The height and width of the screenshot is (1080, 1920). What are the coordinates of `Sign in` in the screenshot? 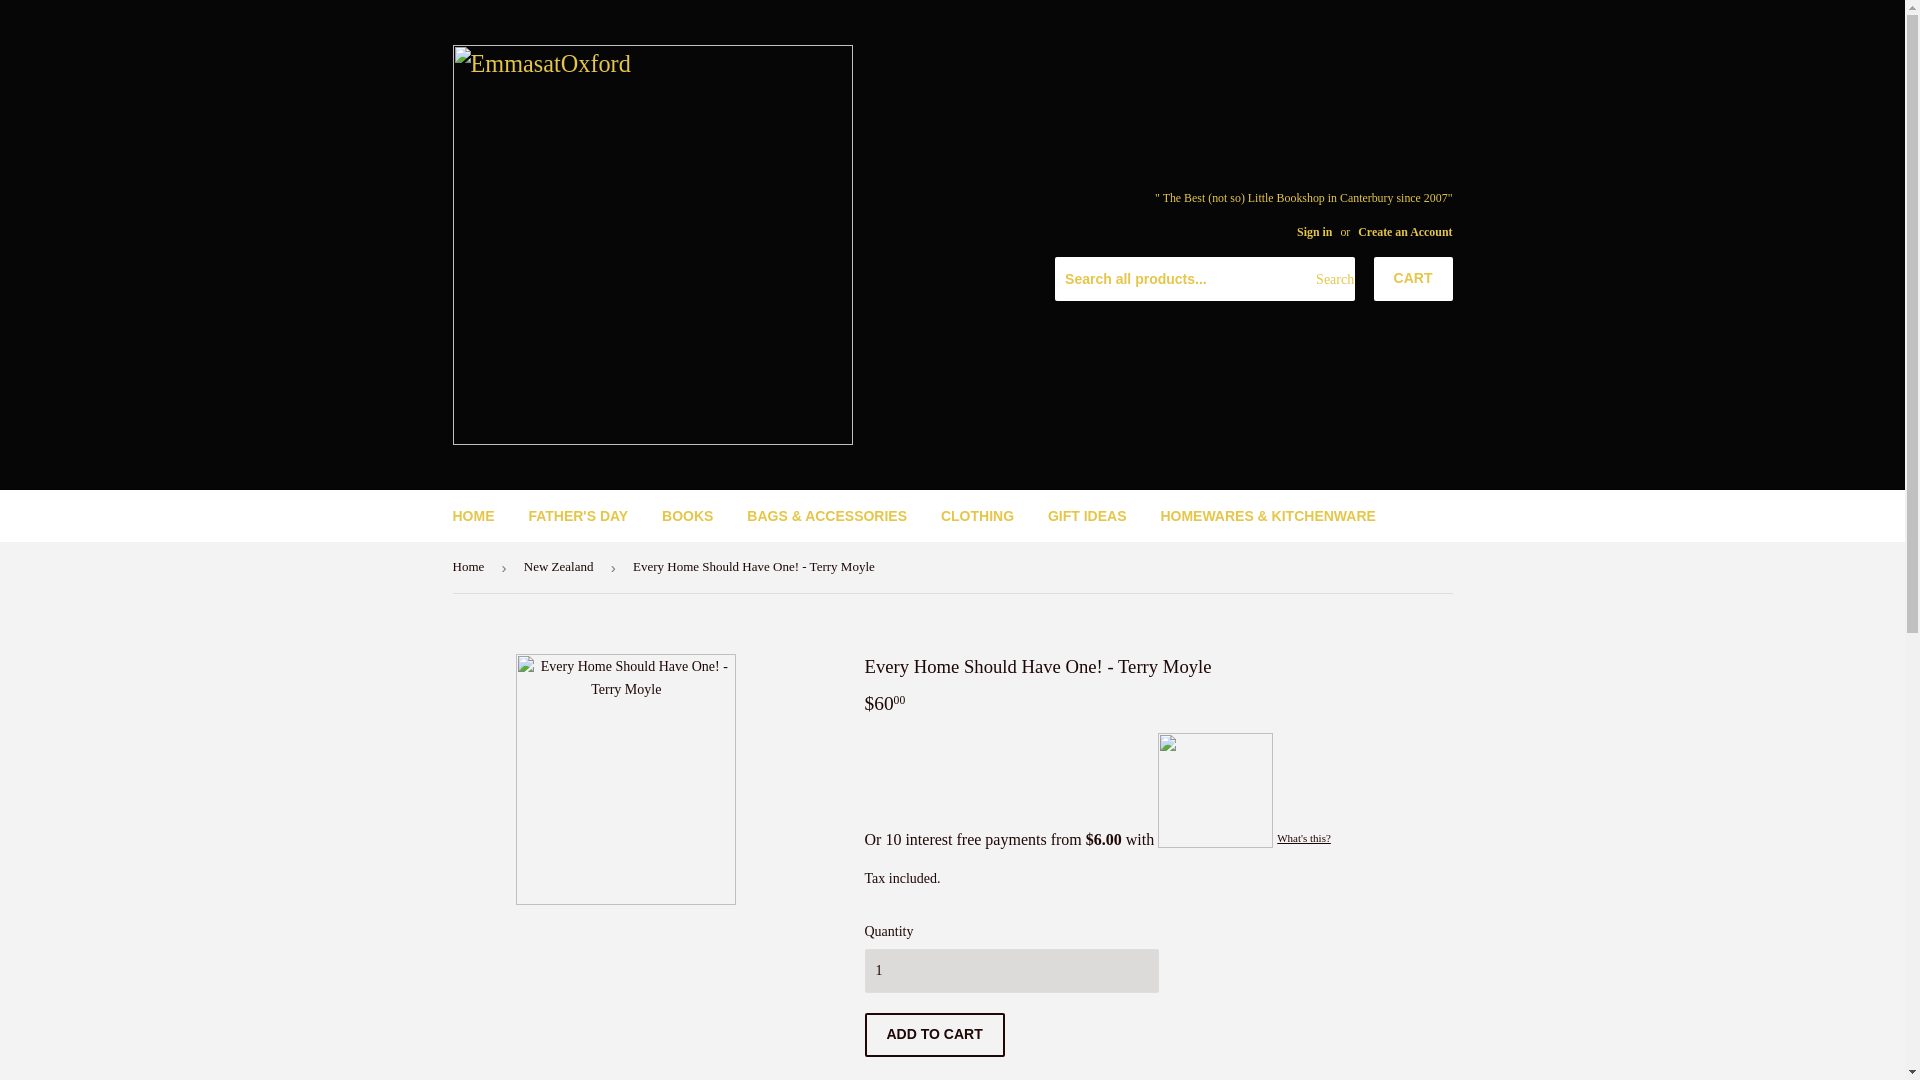 It's located at (1314, 231).